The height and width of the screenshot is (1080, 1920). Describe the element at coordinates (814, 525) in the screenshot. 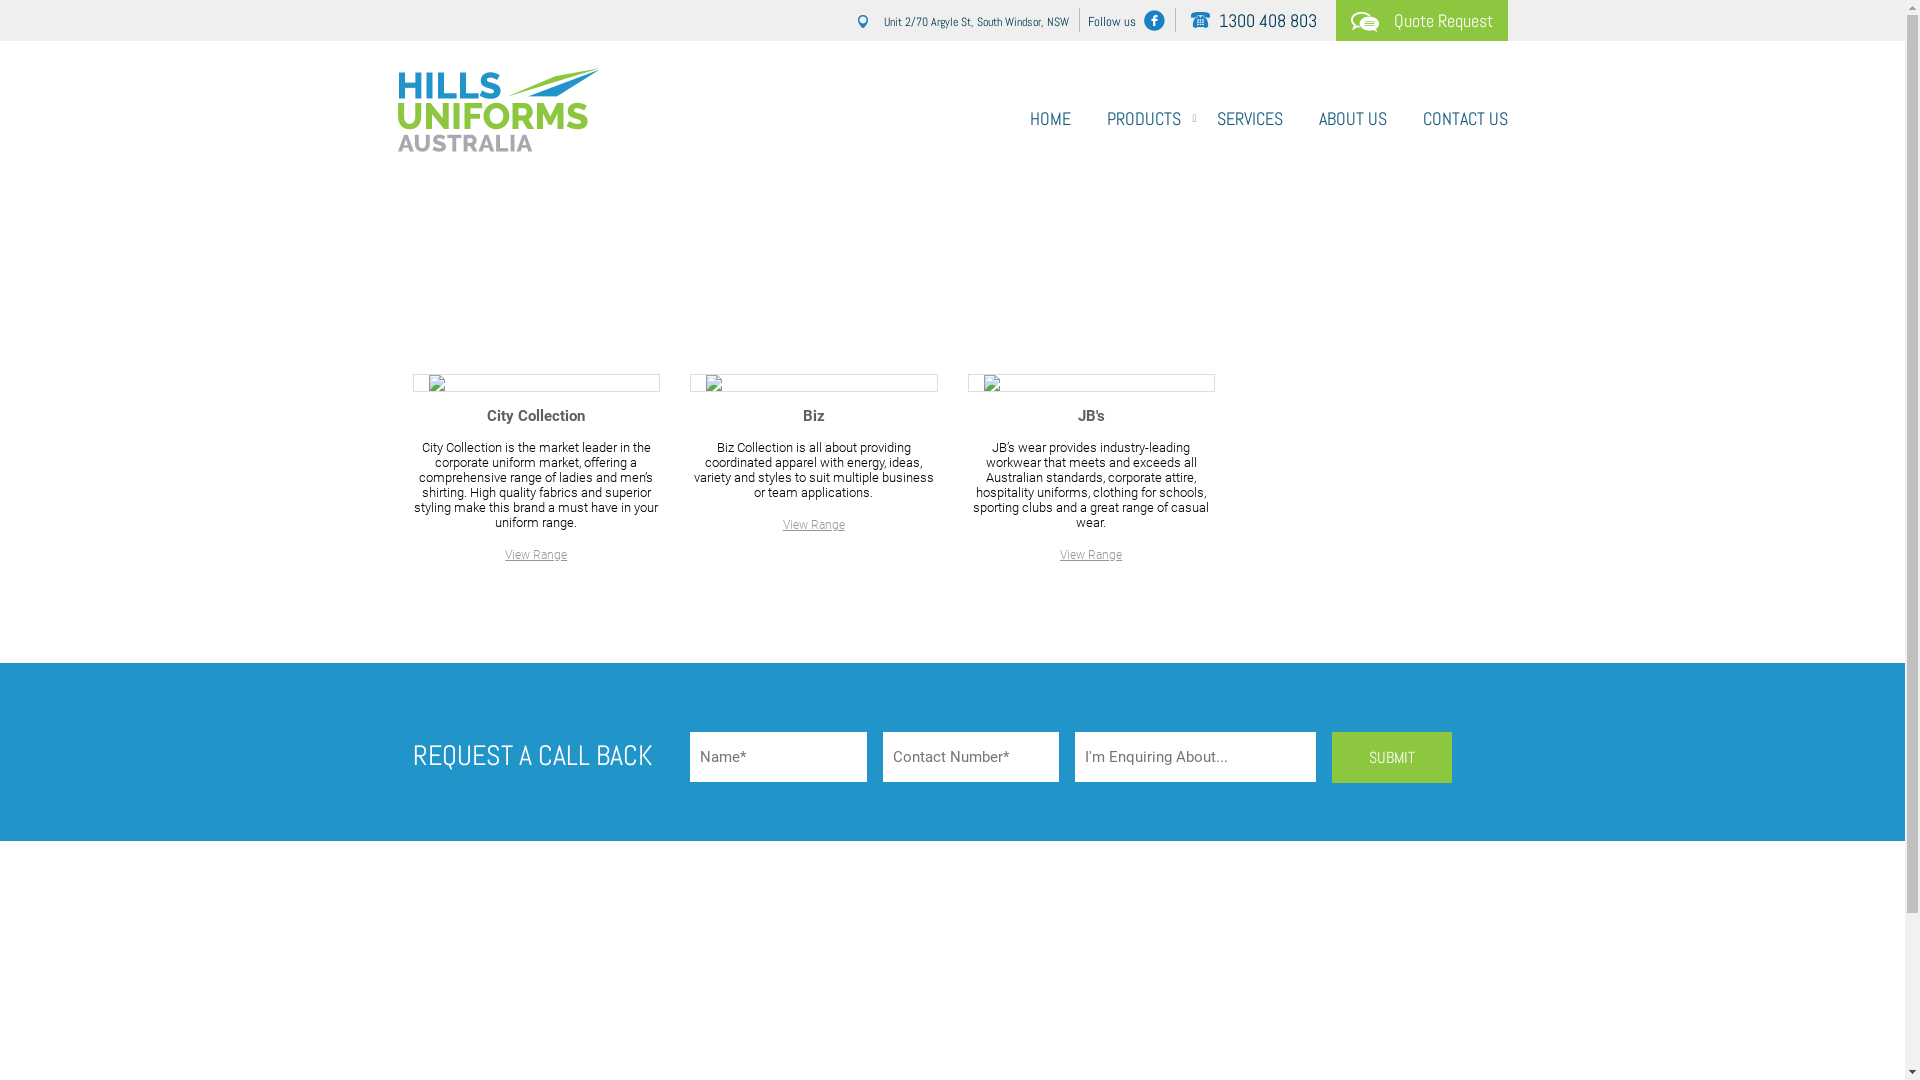

I see `View Range` at that location.